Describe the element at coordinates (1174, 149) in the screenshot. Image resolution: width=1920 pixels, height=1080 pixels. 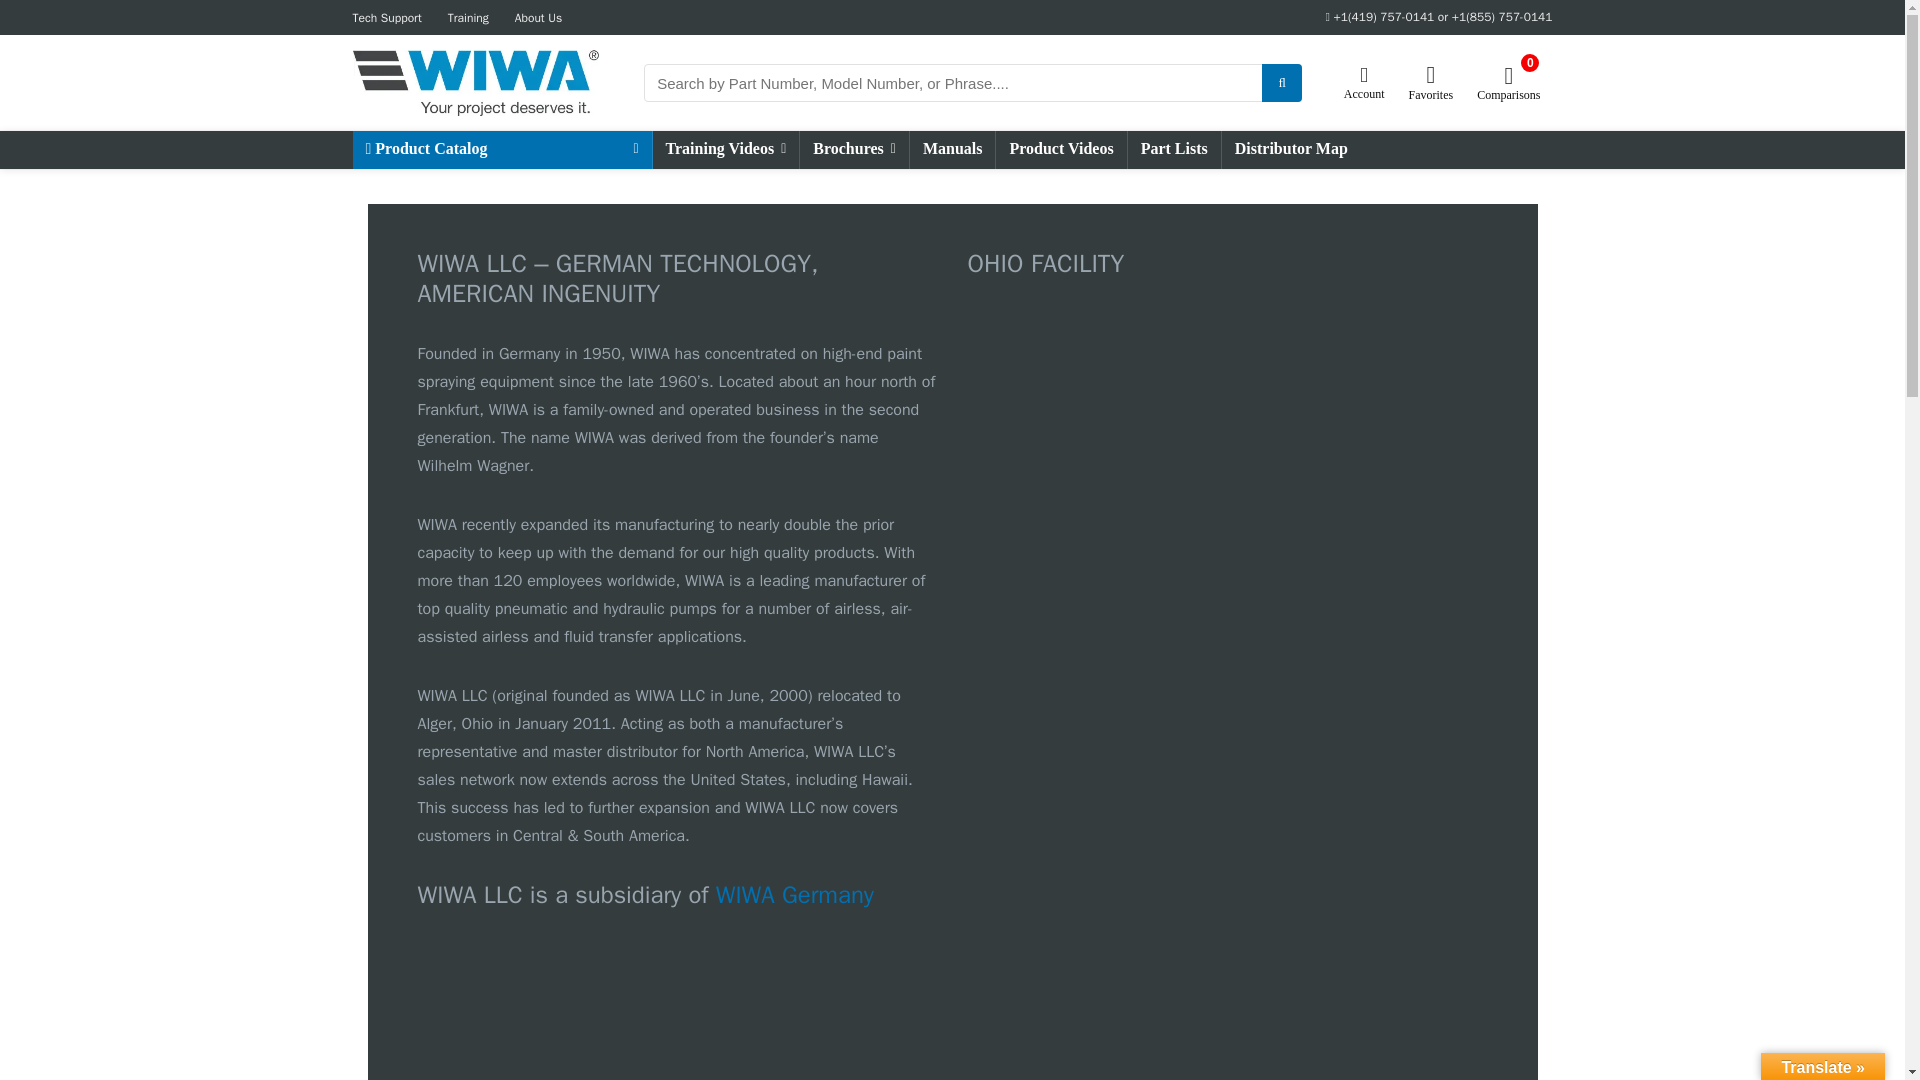
I see `Part Lists` at that location.